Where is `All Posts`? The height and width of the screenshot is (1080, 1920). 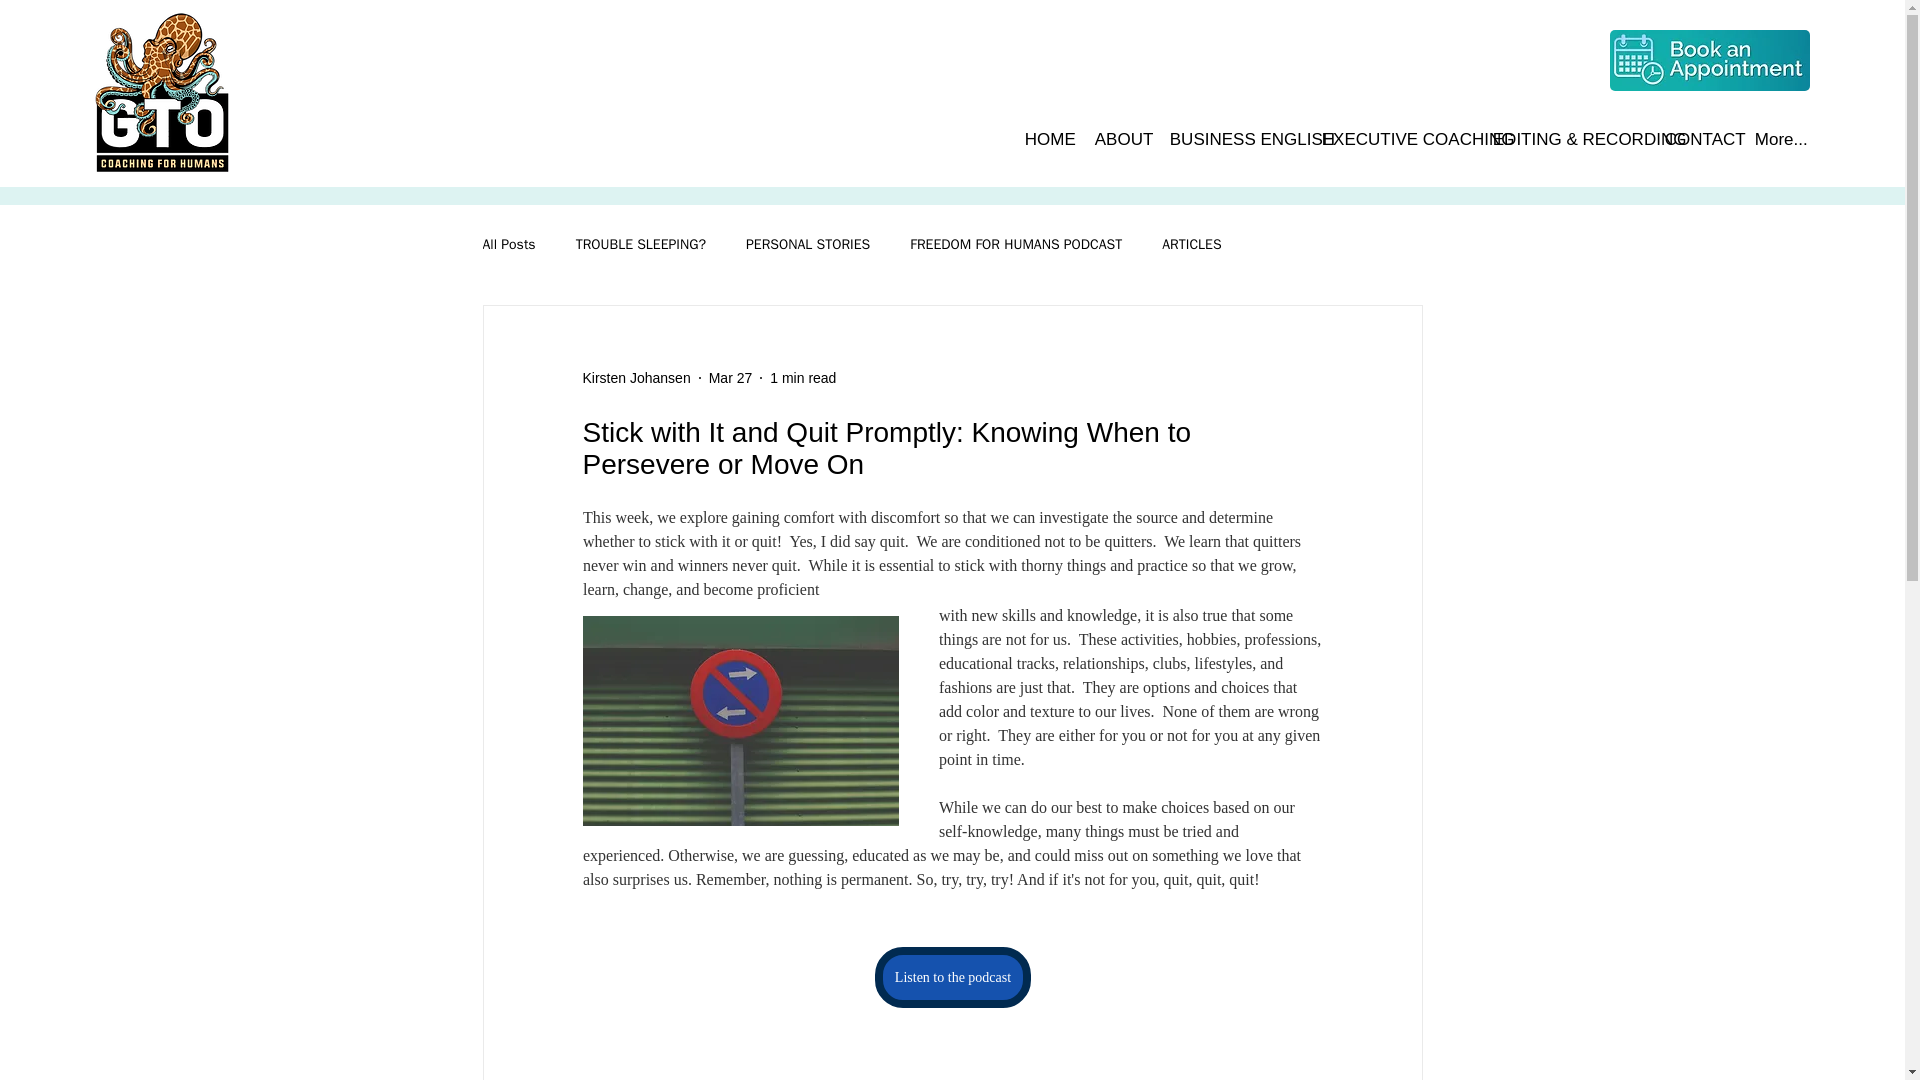
All Posts is located at coordinates (508, 244).